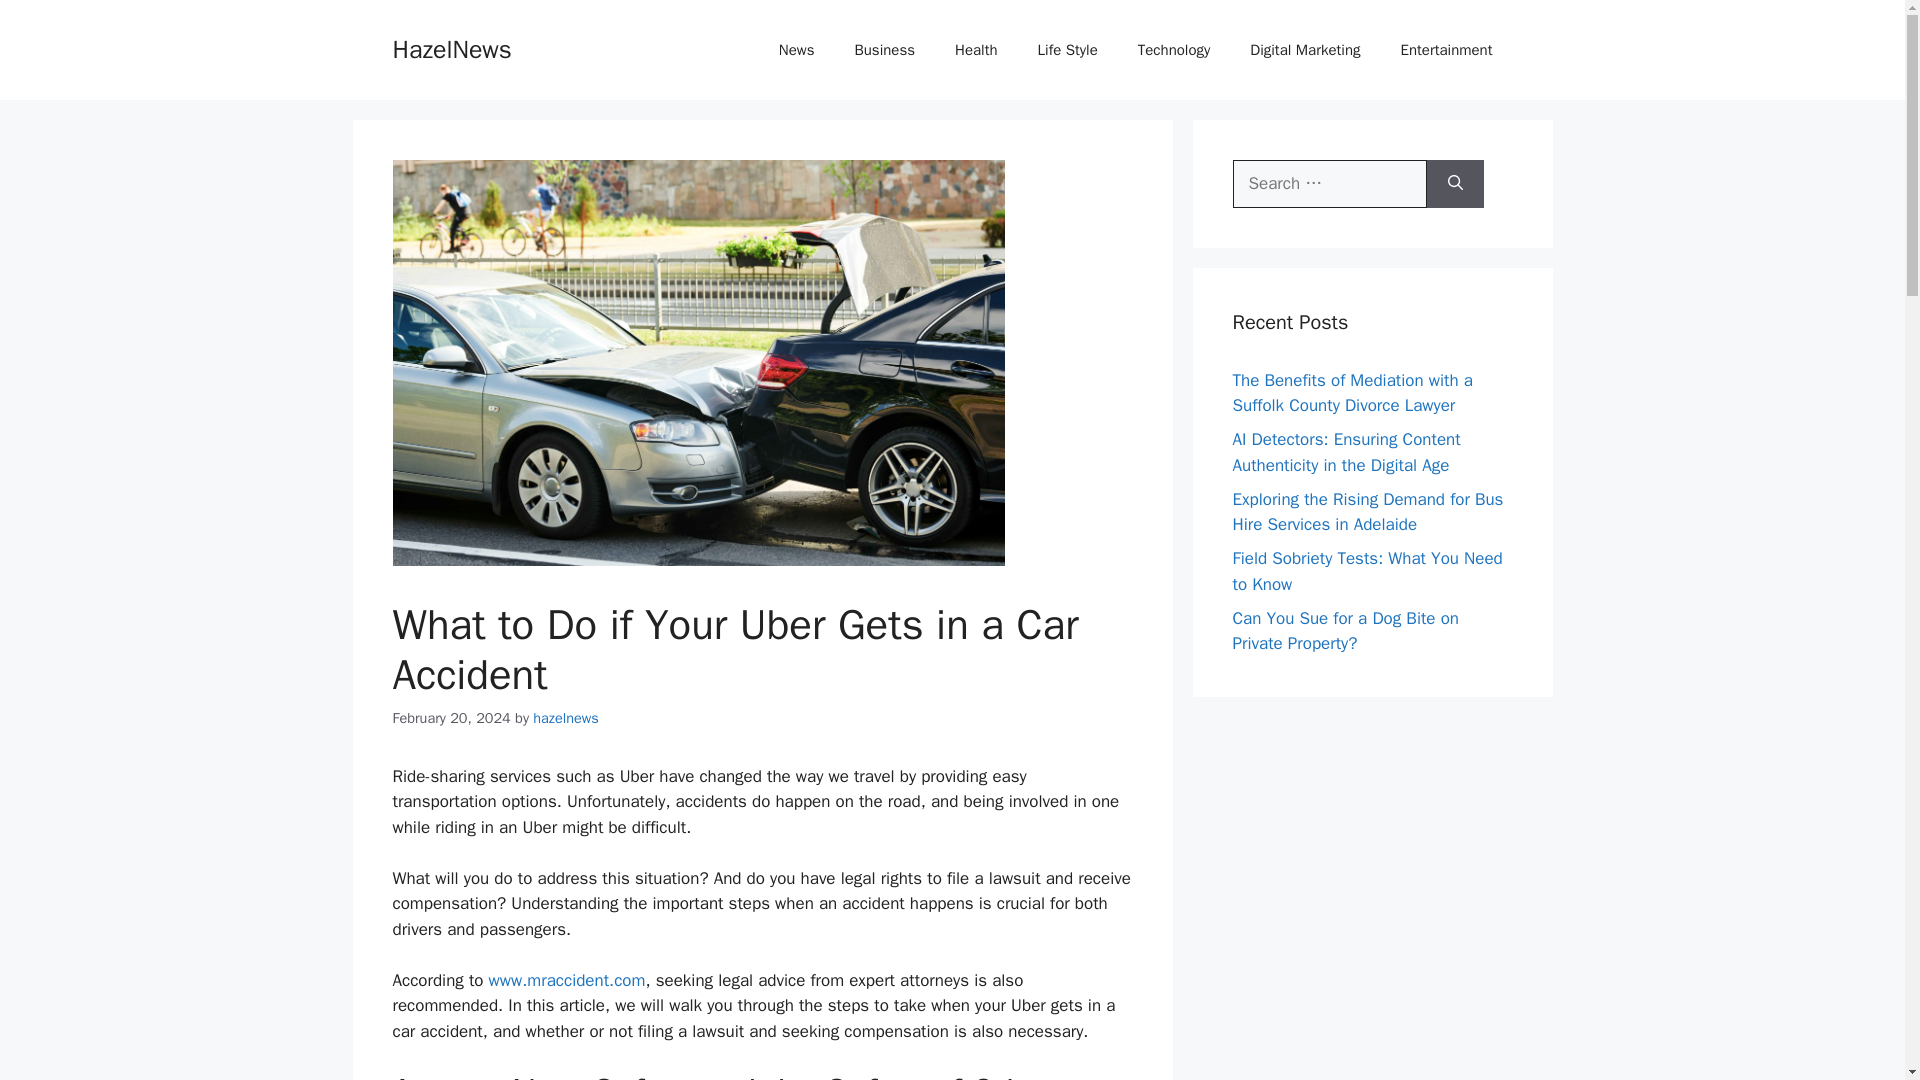 The height and width of the screenshot is (1080, 1920). What do you see at coordinates (450, 48) in the screenshot?
I see `HazelNews` at bounding box center [450, 48].